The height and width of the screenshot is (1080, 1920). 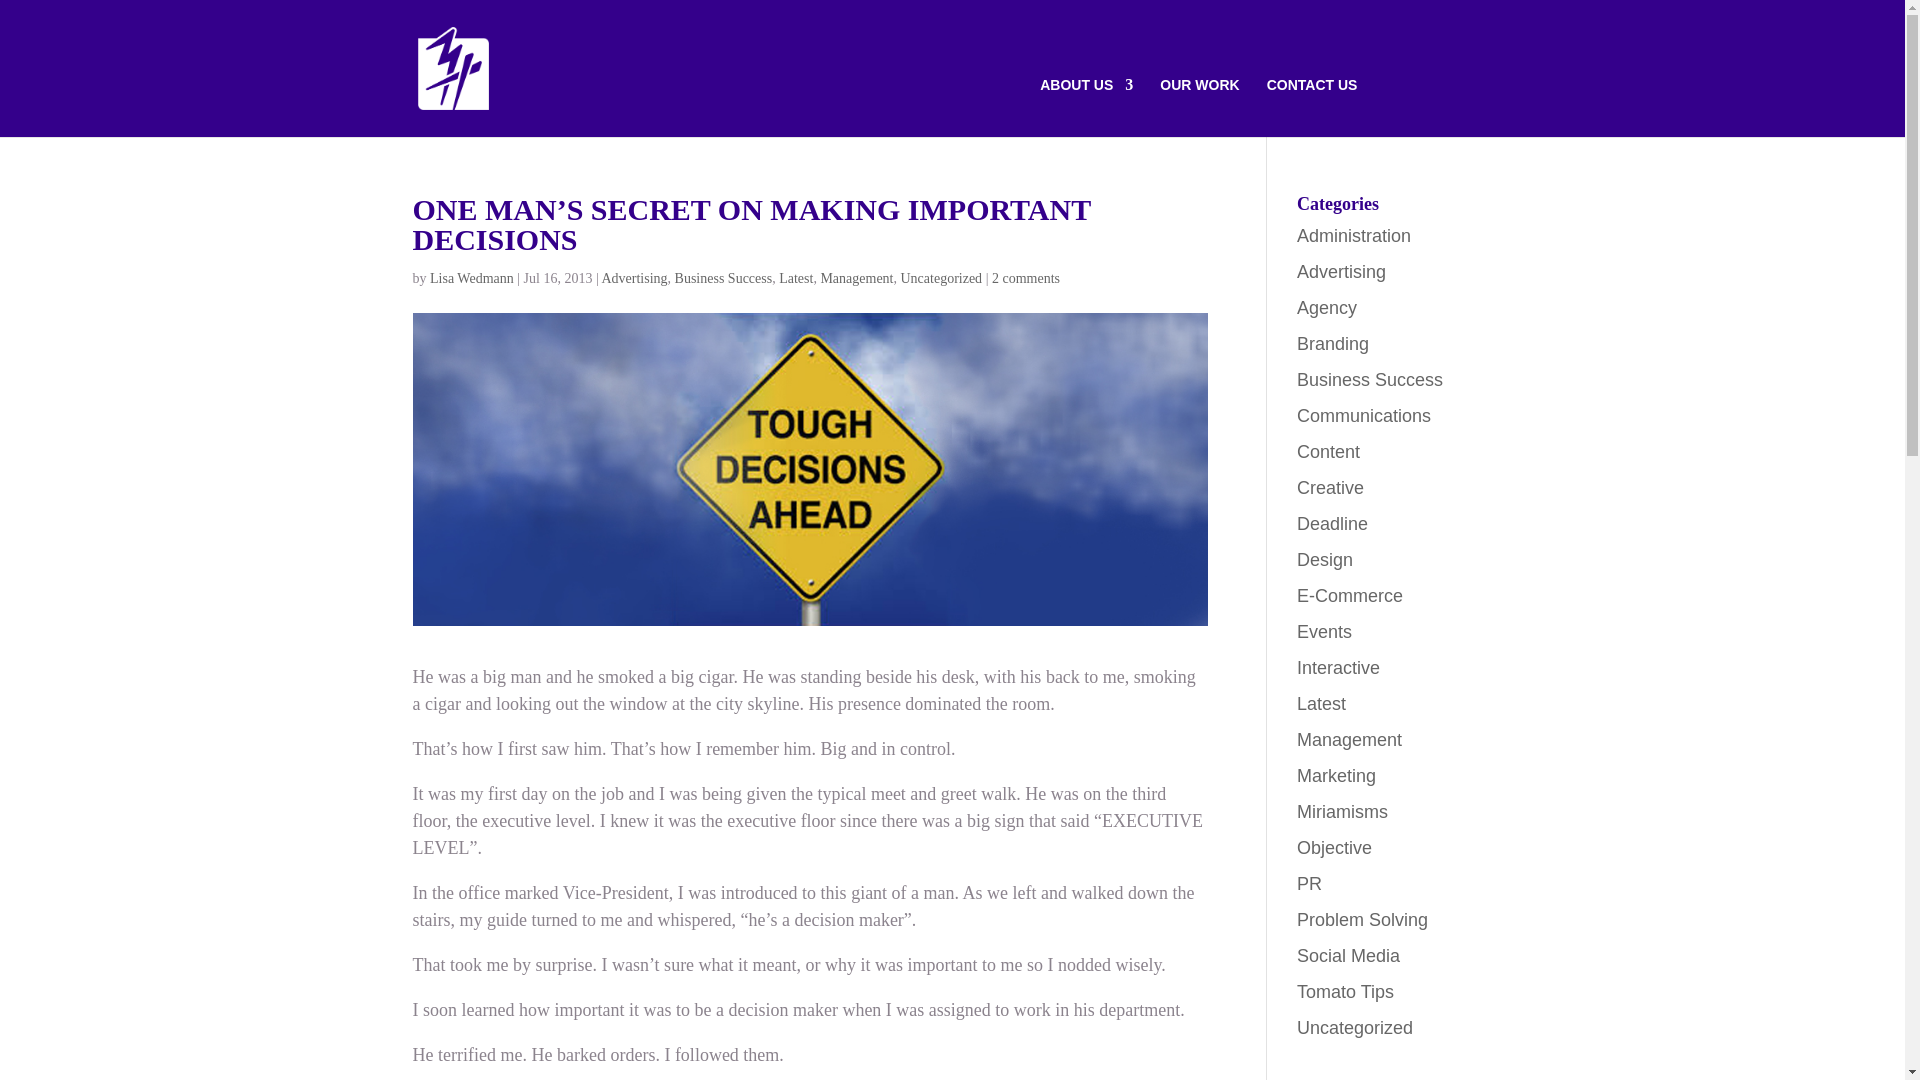 I want to click on Uncategorized, so click(x=941, y=278).